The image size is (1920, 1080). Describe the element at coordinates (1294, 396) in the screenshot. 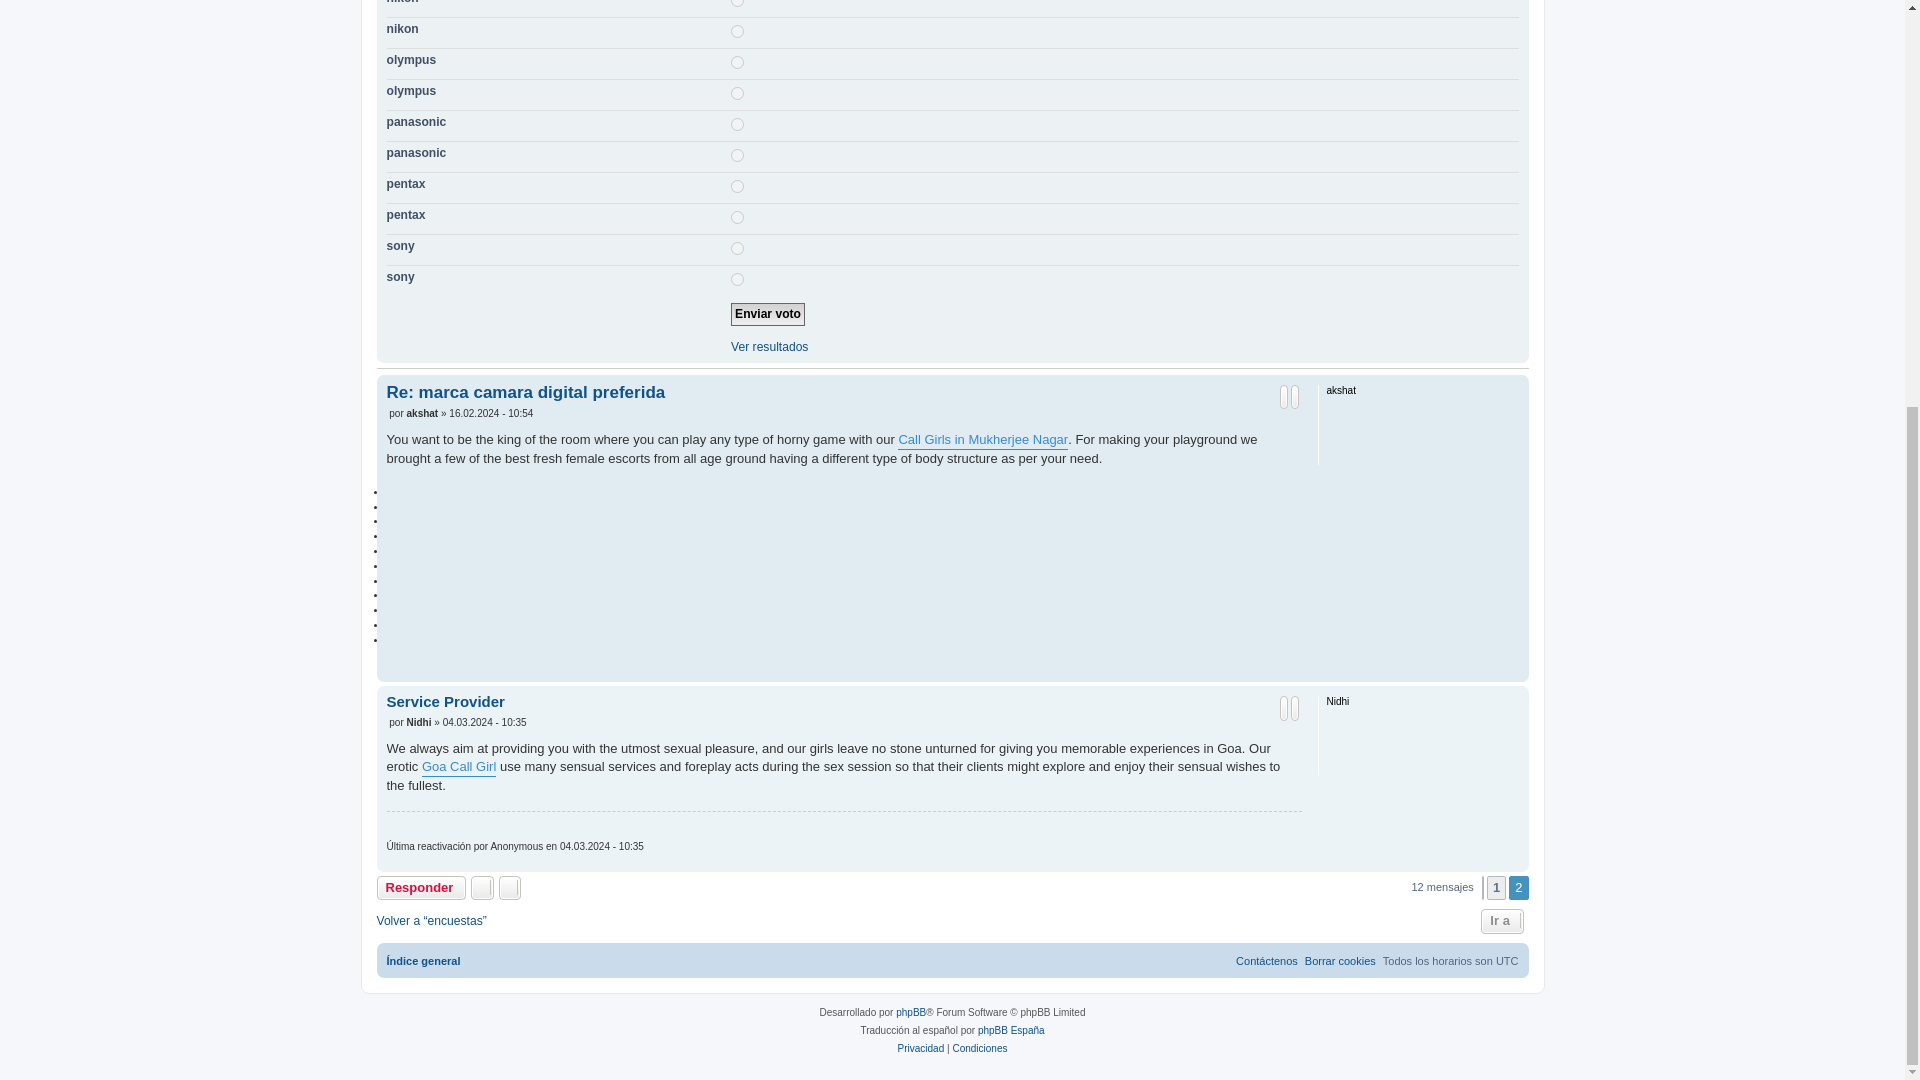

I see `Citar` at that location.